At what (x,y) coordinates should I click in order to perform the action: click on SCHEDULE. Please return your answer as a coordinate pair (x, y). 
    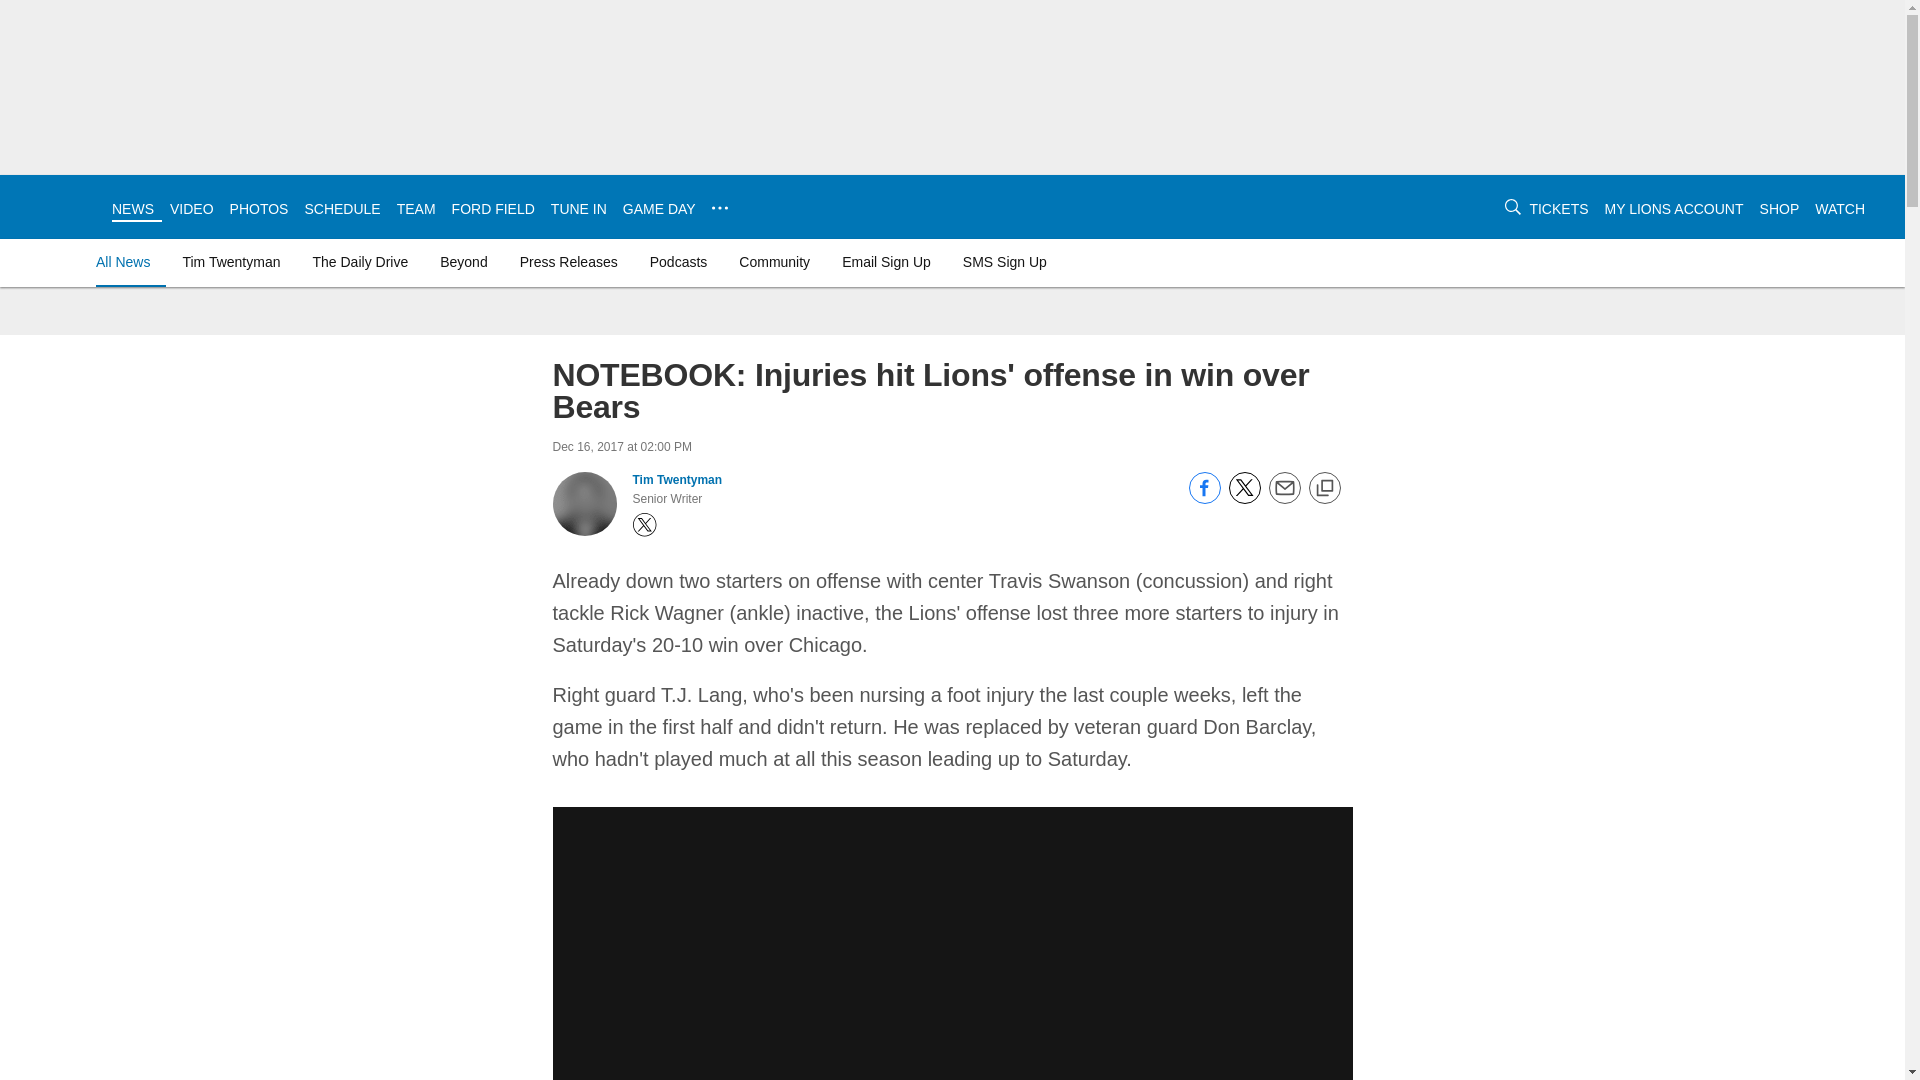
    Looking at the image, I should click on (342, 208).